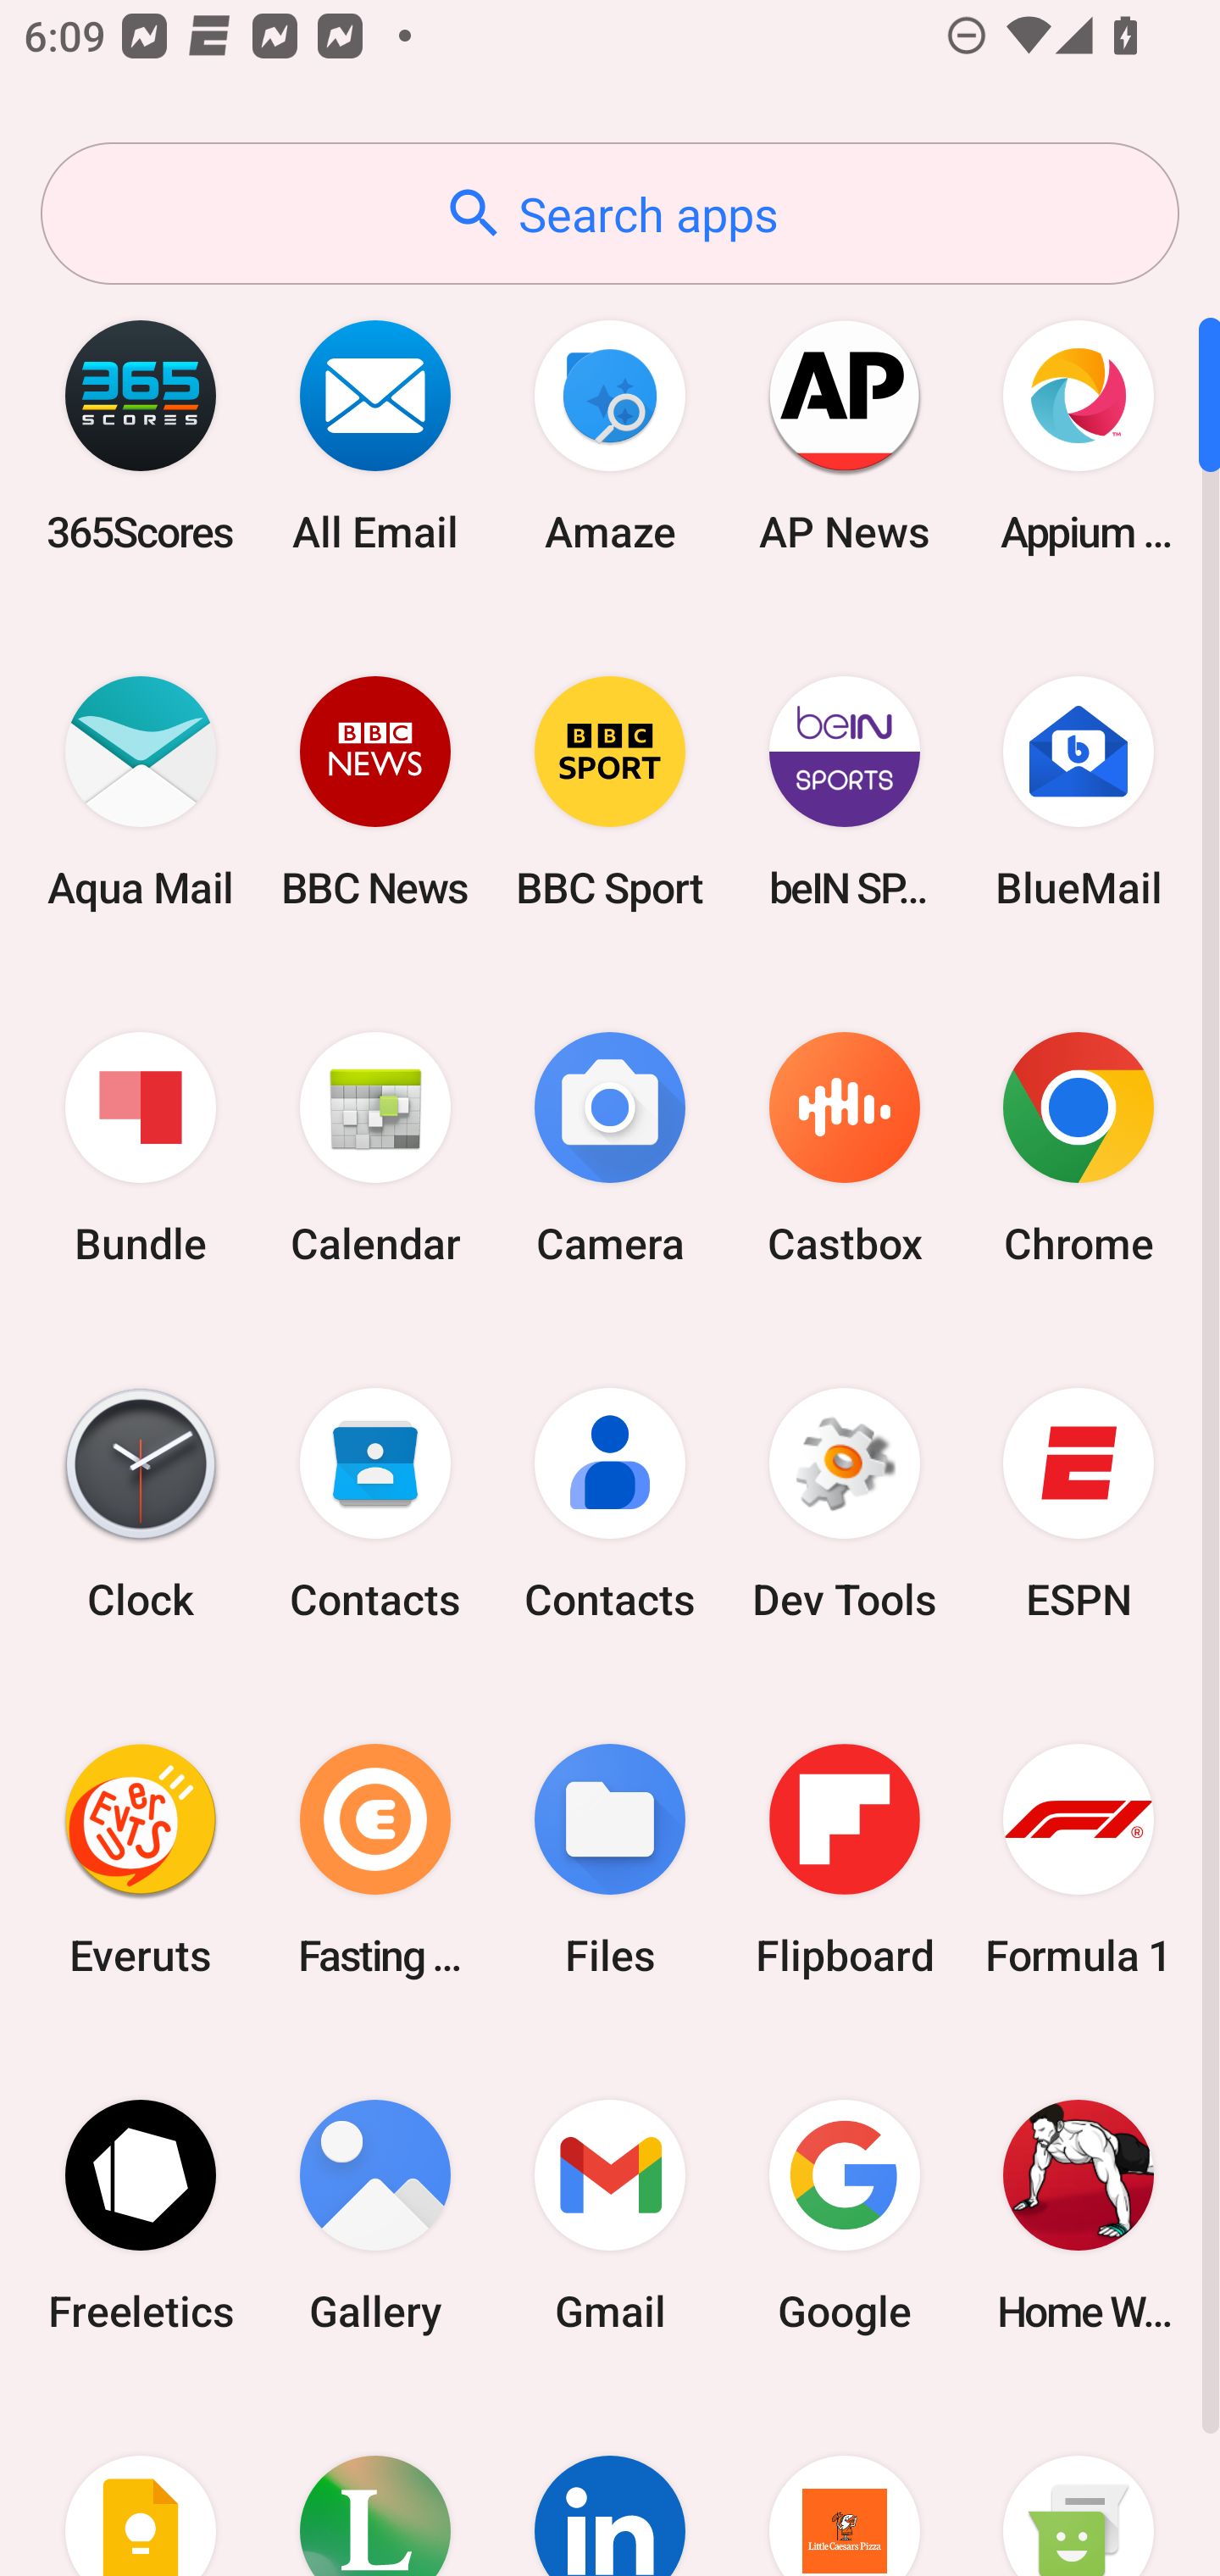 The height and width of the screenshot is (2576, 1220). Describe the element at coordinates (375, 1859) in the screenshot. I see `Fasting Coach` at that location.